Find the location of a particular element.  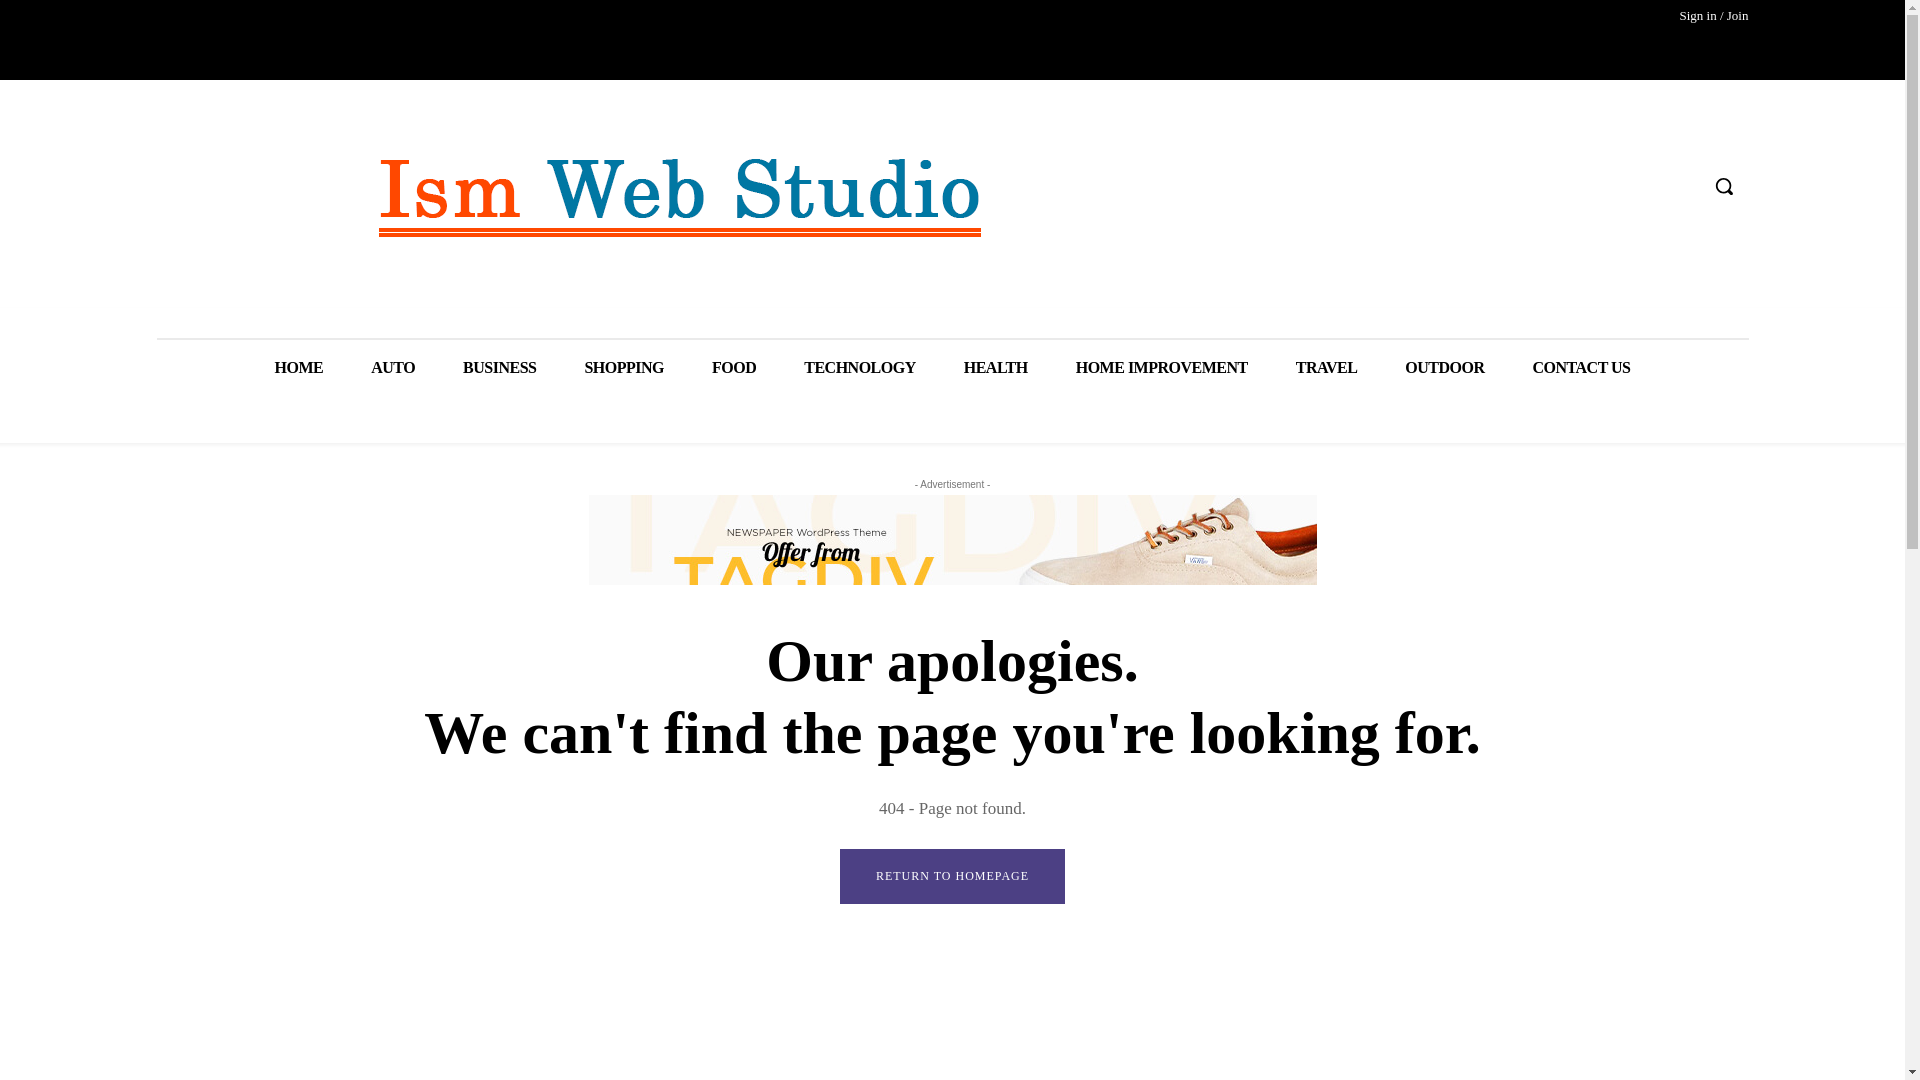

BUSINESS is located at coordinates (500, 368).